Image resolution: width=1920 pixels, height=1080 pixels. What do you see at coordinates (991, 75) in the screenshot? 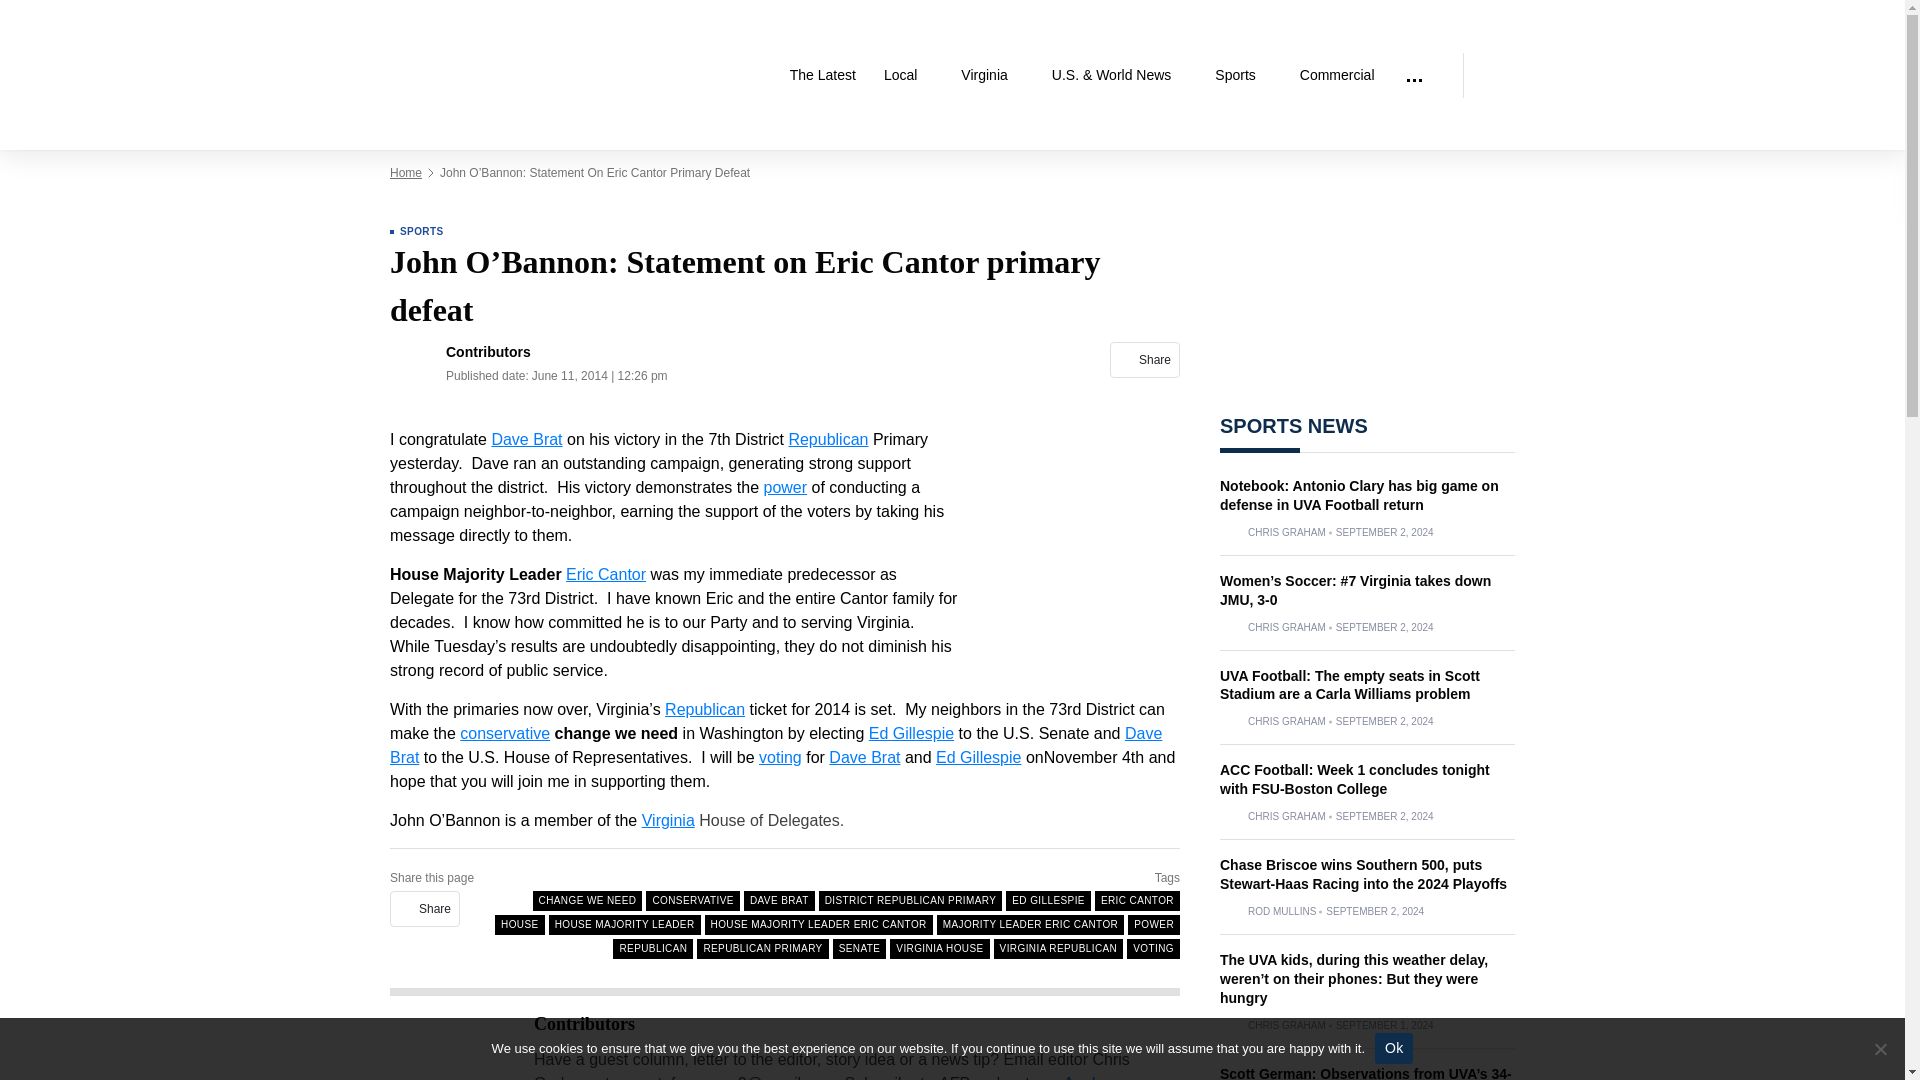
I see `Virginia` at bounding box center [991, 75].